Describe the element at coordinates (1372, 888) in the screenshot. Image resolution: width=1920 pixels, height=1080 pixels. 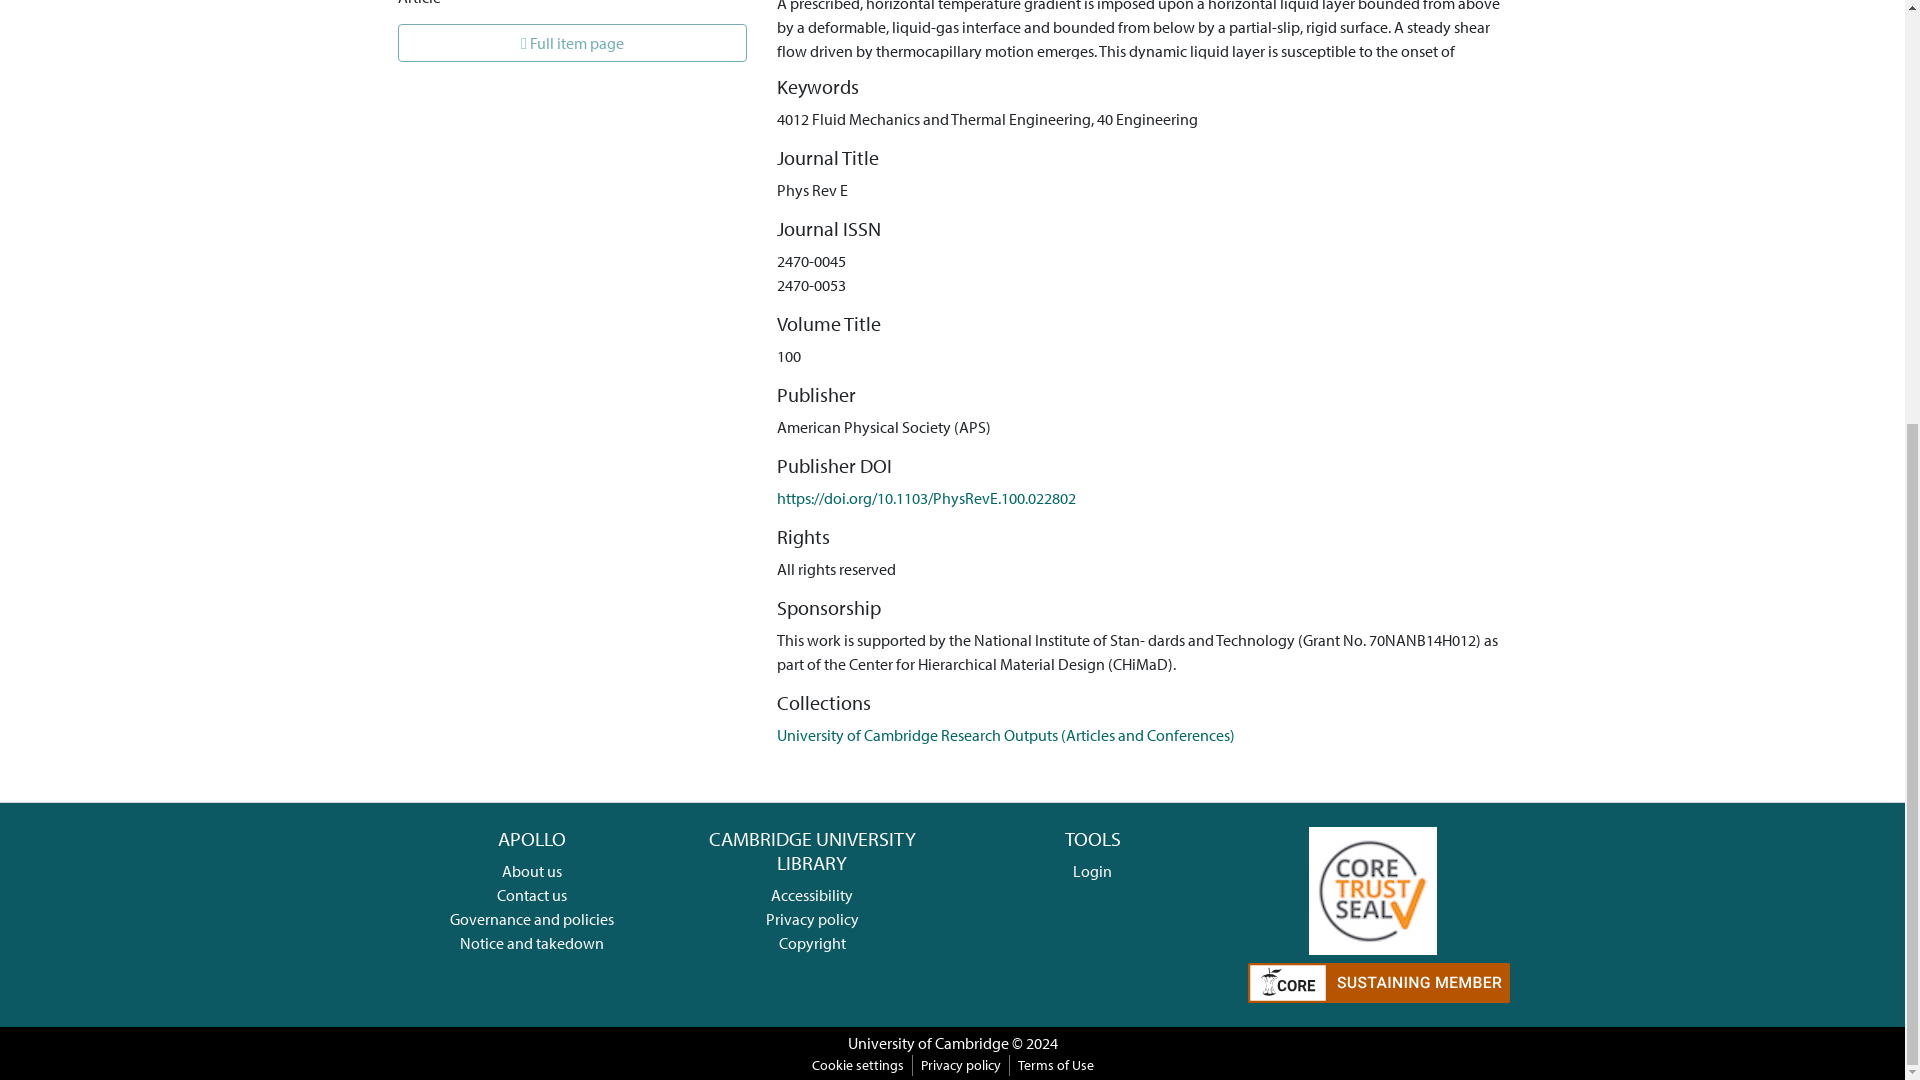
I see `Apollo CTS full application` at that location.